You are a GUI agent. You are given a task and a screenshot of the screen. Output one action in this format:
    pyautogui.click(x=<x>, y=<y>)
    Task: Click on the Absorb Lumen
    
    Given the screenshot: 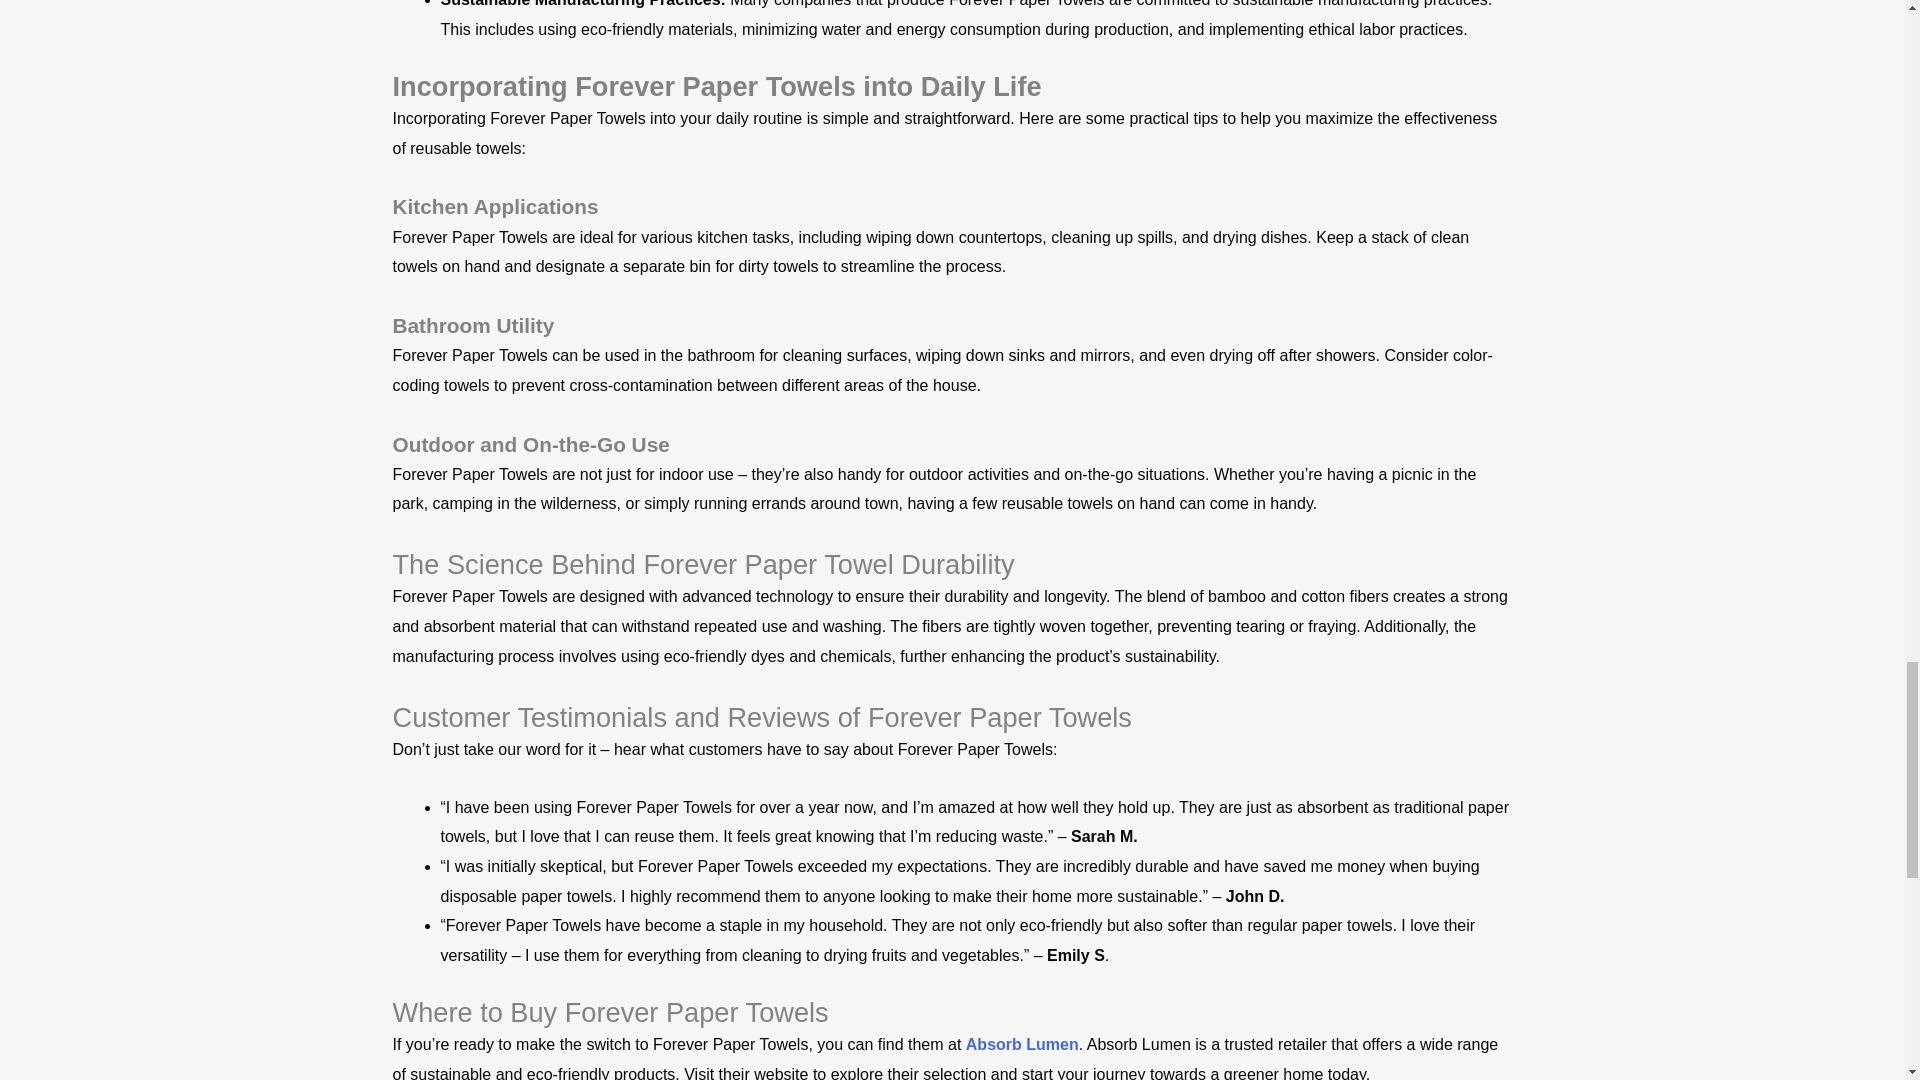 What is the action you would take?
    pyautogui.click(x=1022, y=1044)
    